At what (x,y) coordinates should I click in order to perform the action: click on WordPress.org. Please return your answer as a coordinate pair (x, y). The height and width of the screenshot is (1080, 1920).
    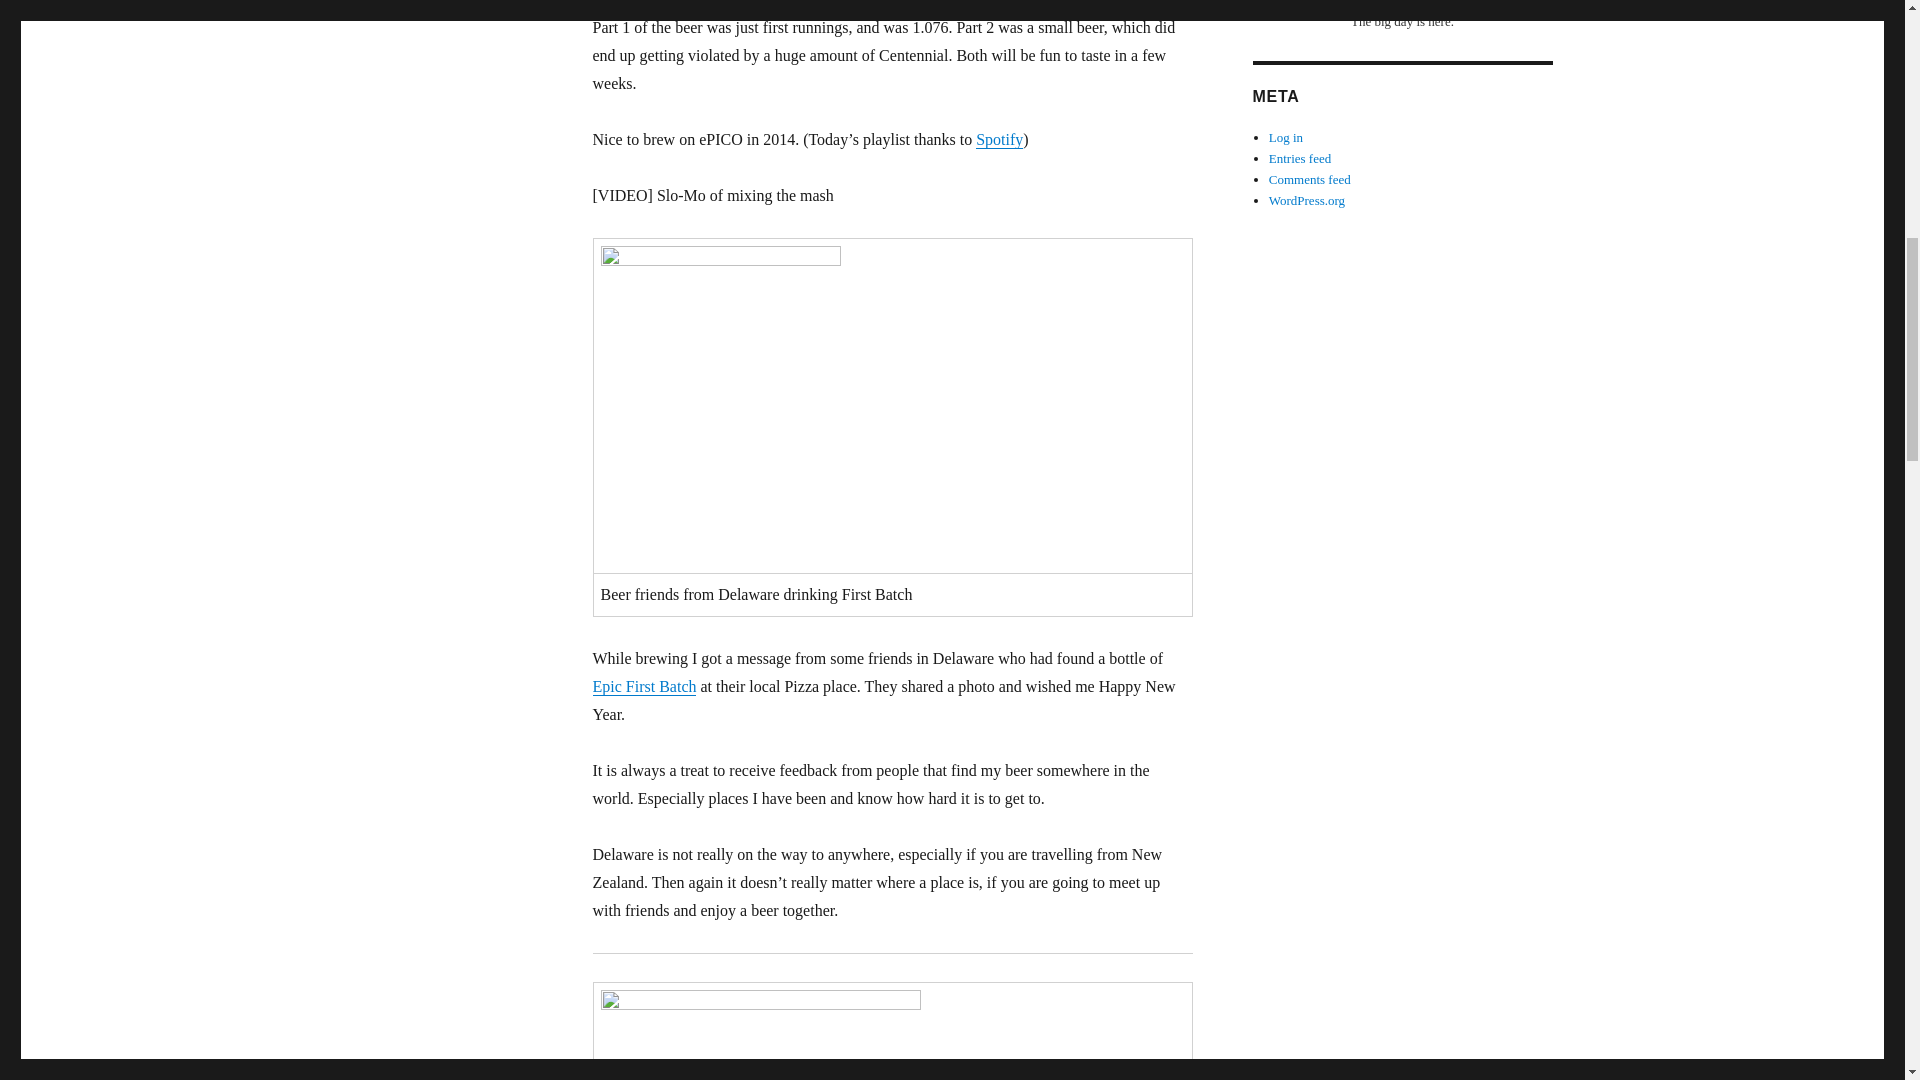
    Looking at the image, I should click on (1307, 200).